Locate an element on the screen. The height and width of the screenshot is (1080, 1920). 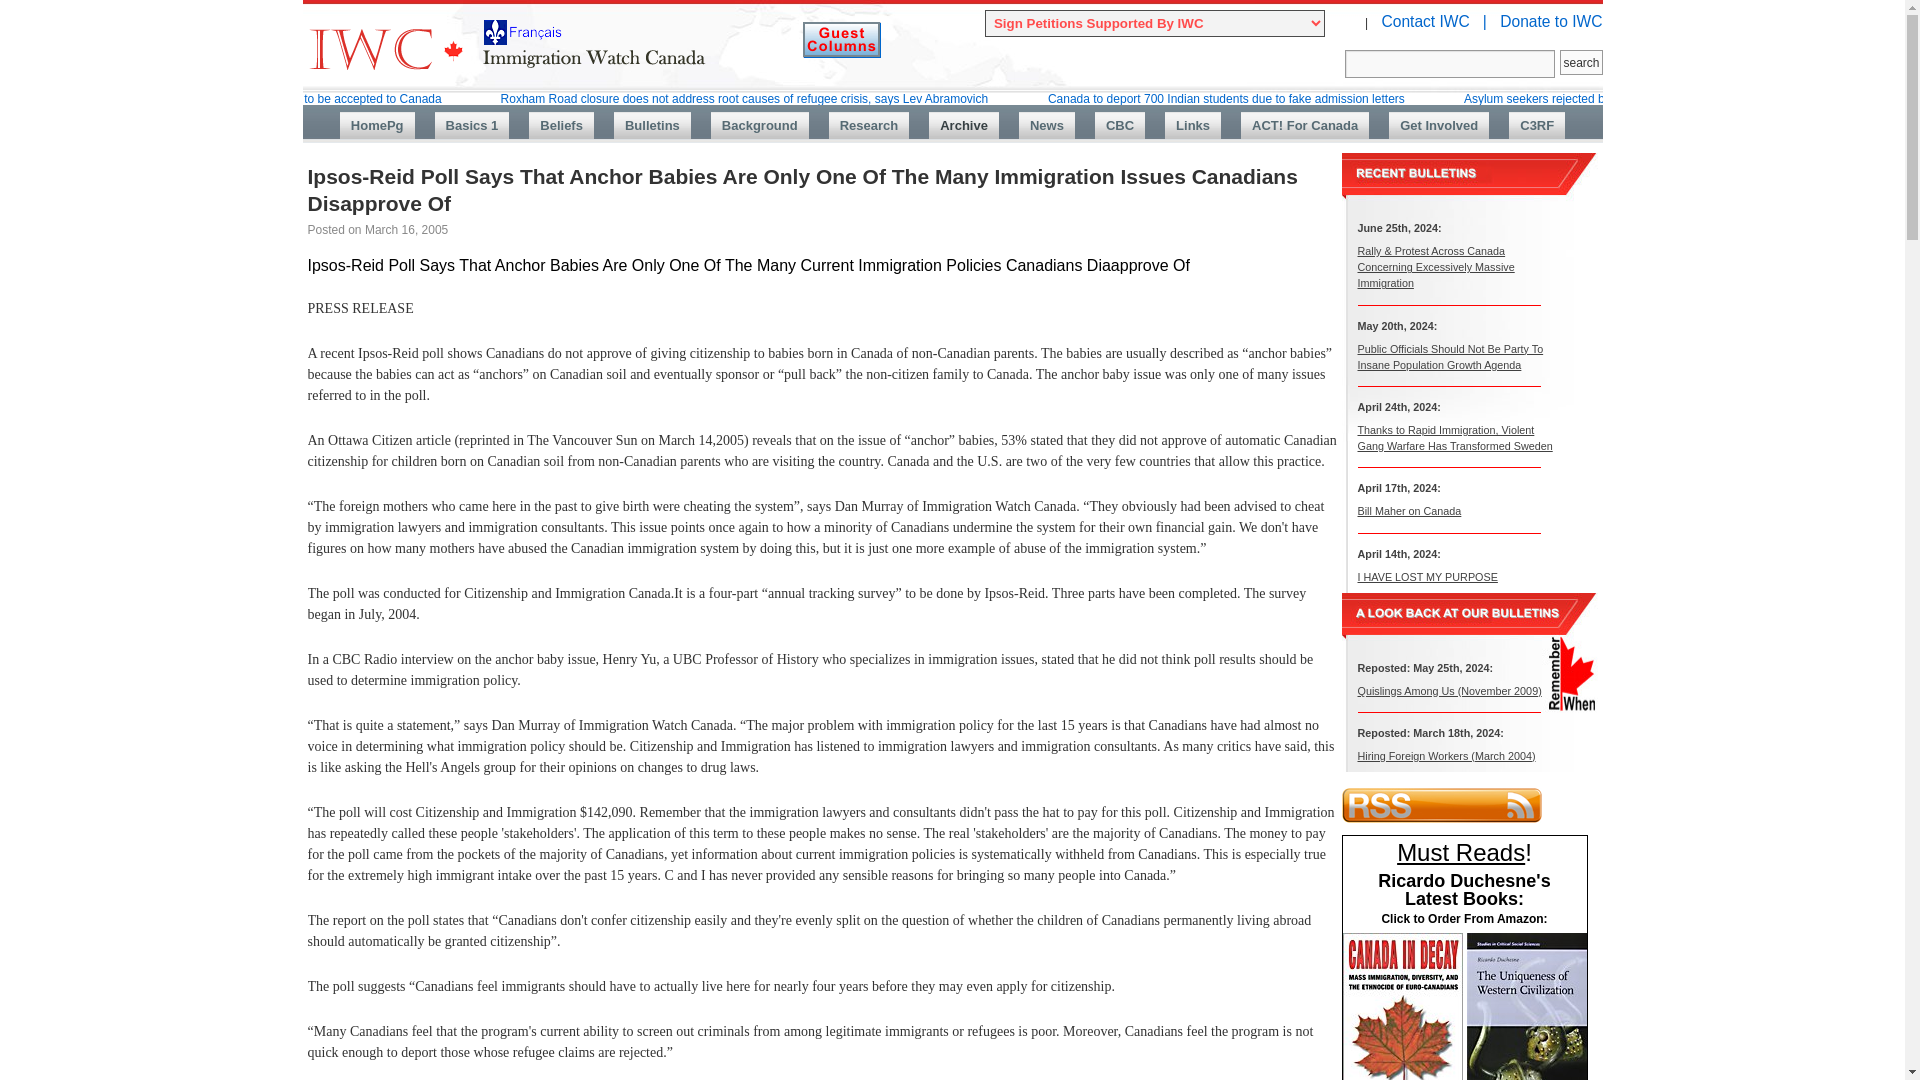
Search is located at coordinates (1450, 63).